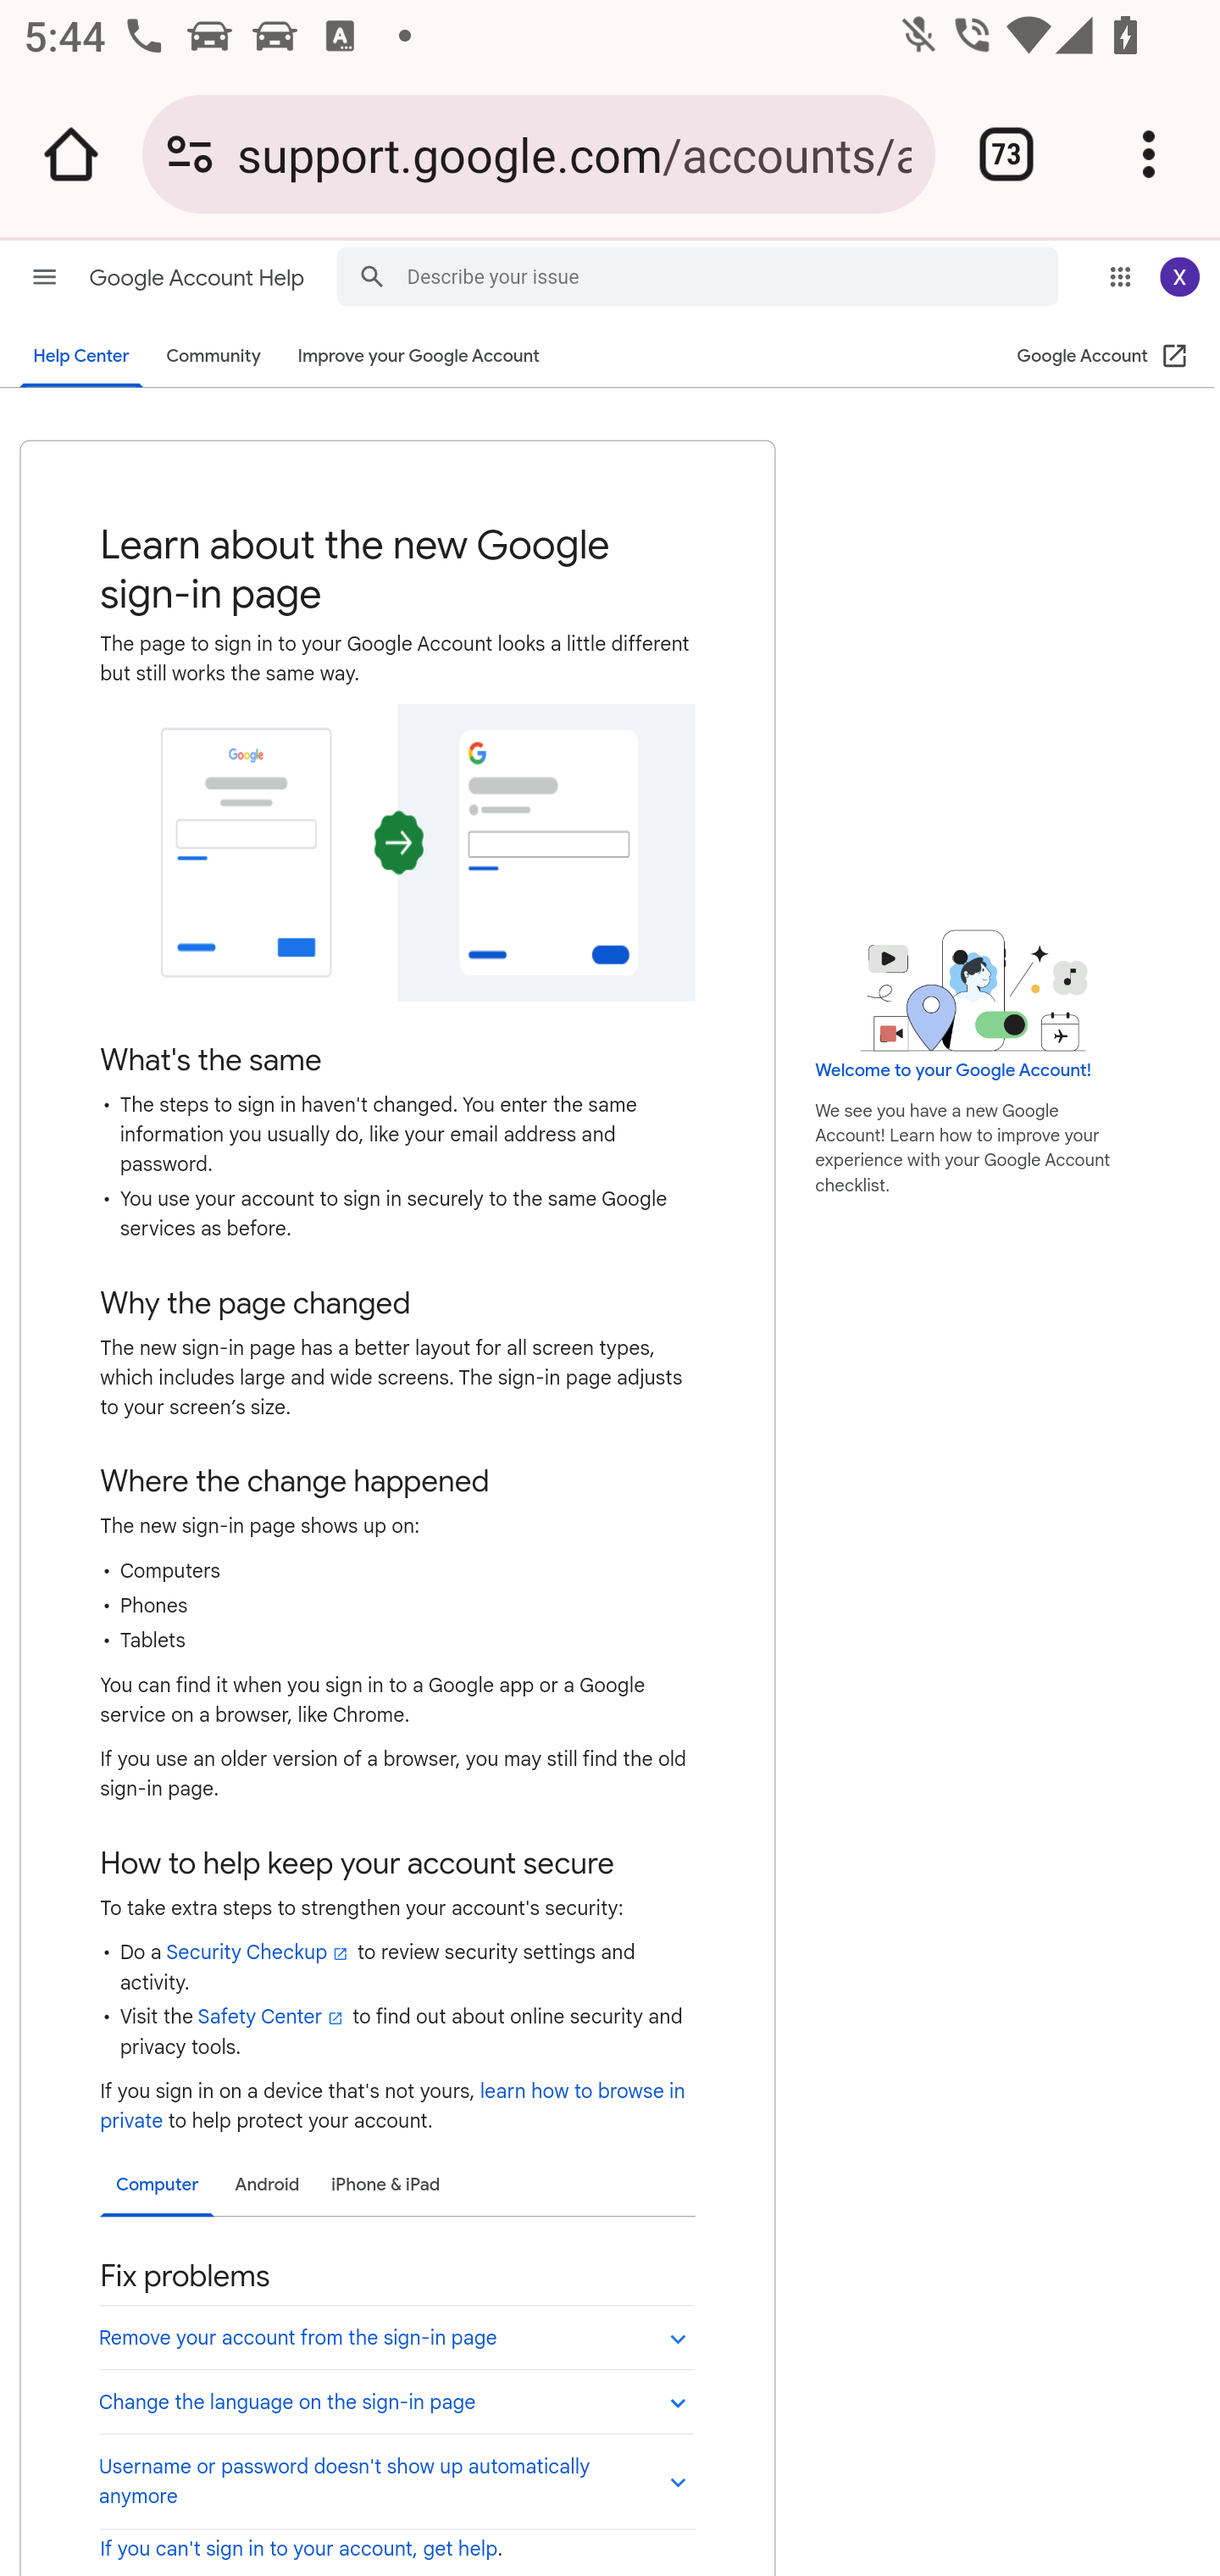 The width and height of the screenshot is (1220, 2576). I want to click on Safety Center, so click(271, 2017).